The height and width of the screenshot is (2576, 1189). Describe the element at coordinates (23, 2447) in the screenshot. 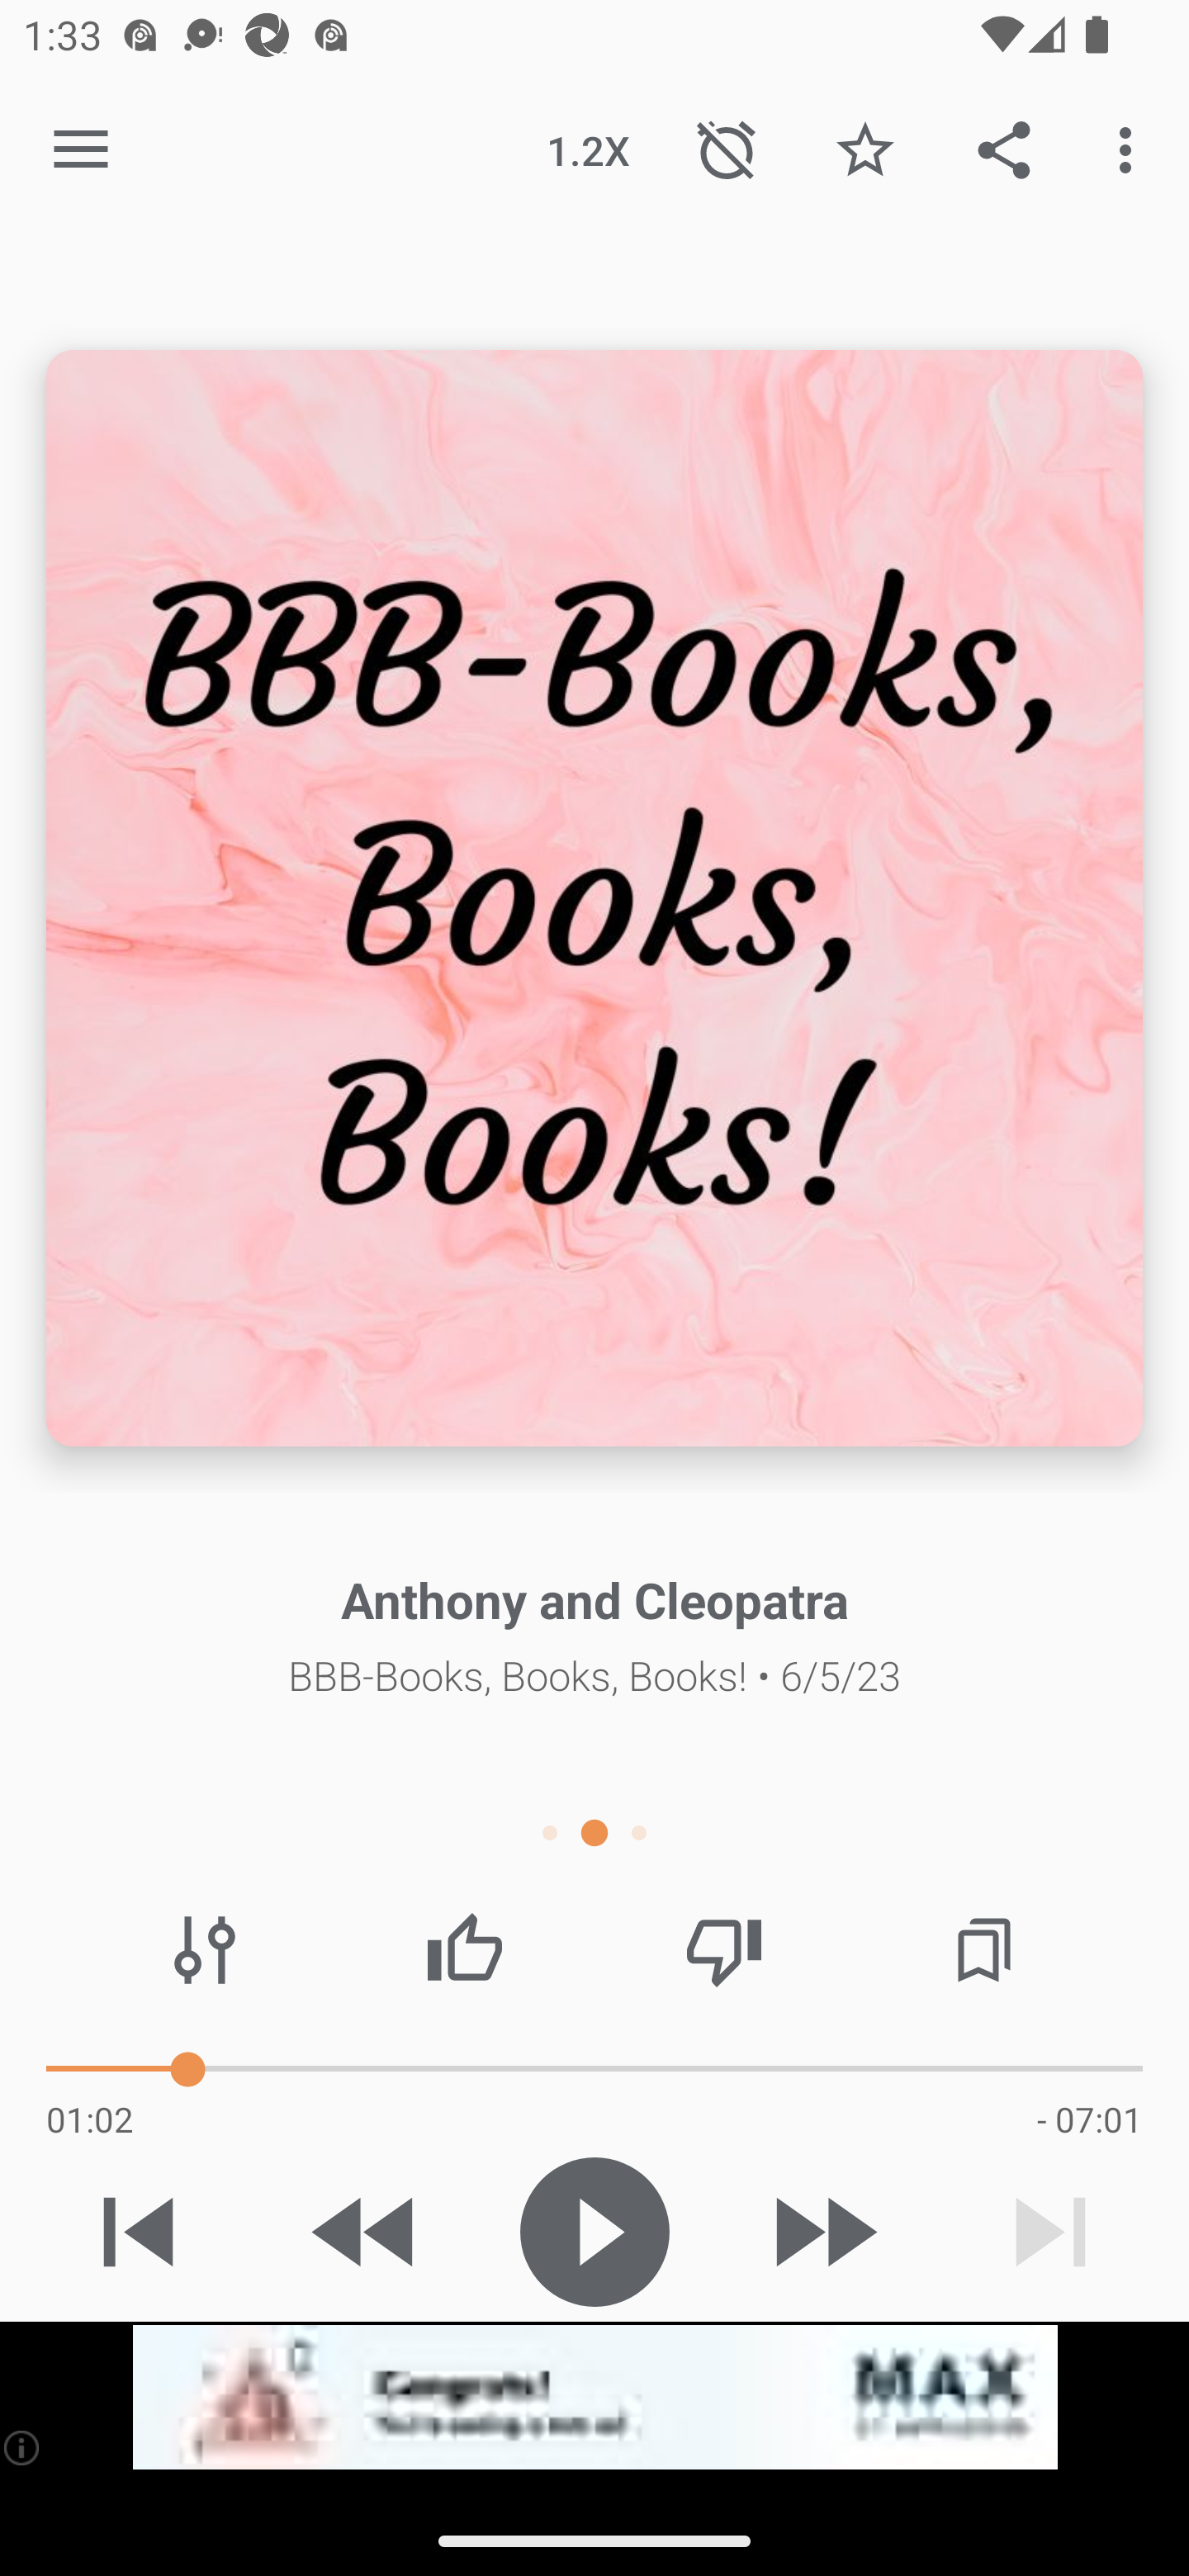

I see `(i)` at that location.